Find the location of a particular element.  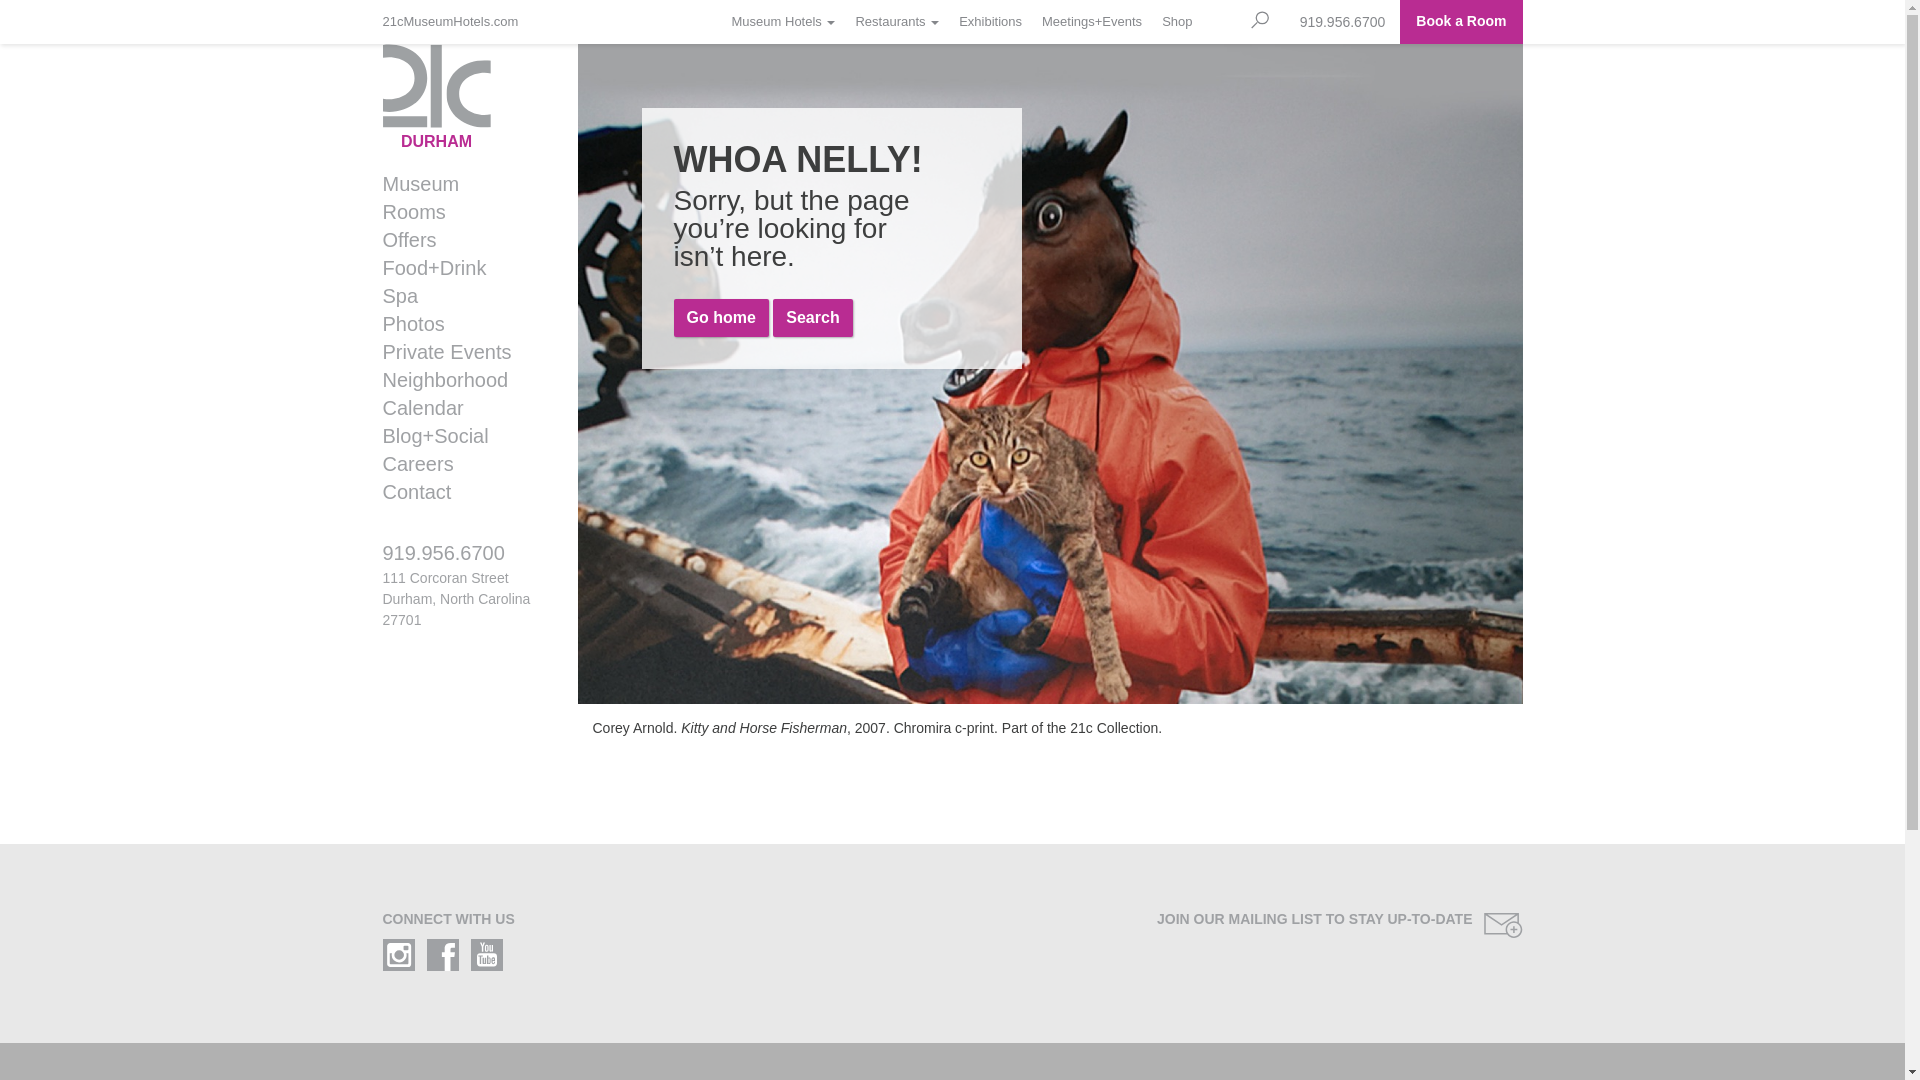

21cMuseumHotels.com is located at coordinates (455, 22).